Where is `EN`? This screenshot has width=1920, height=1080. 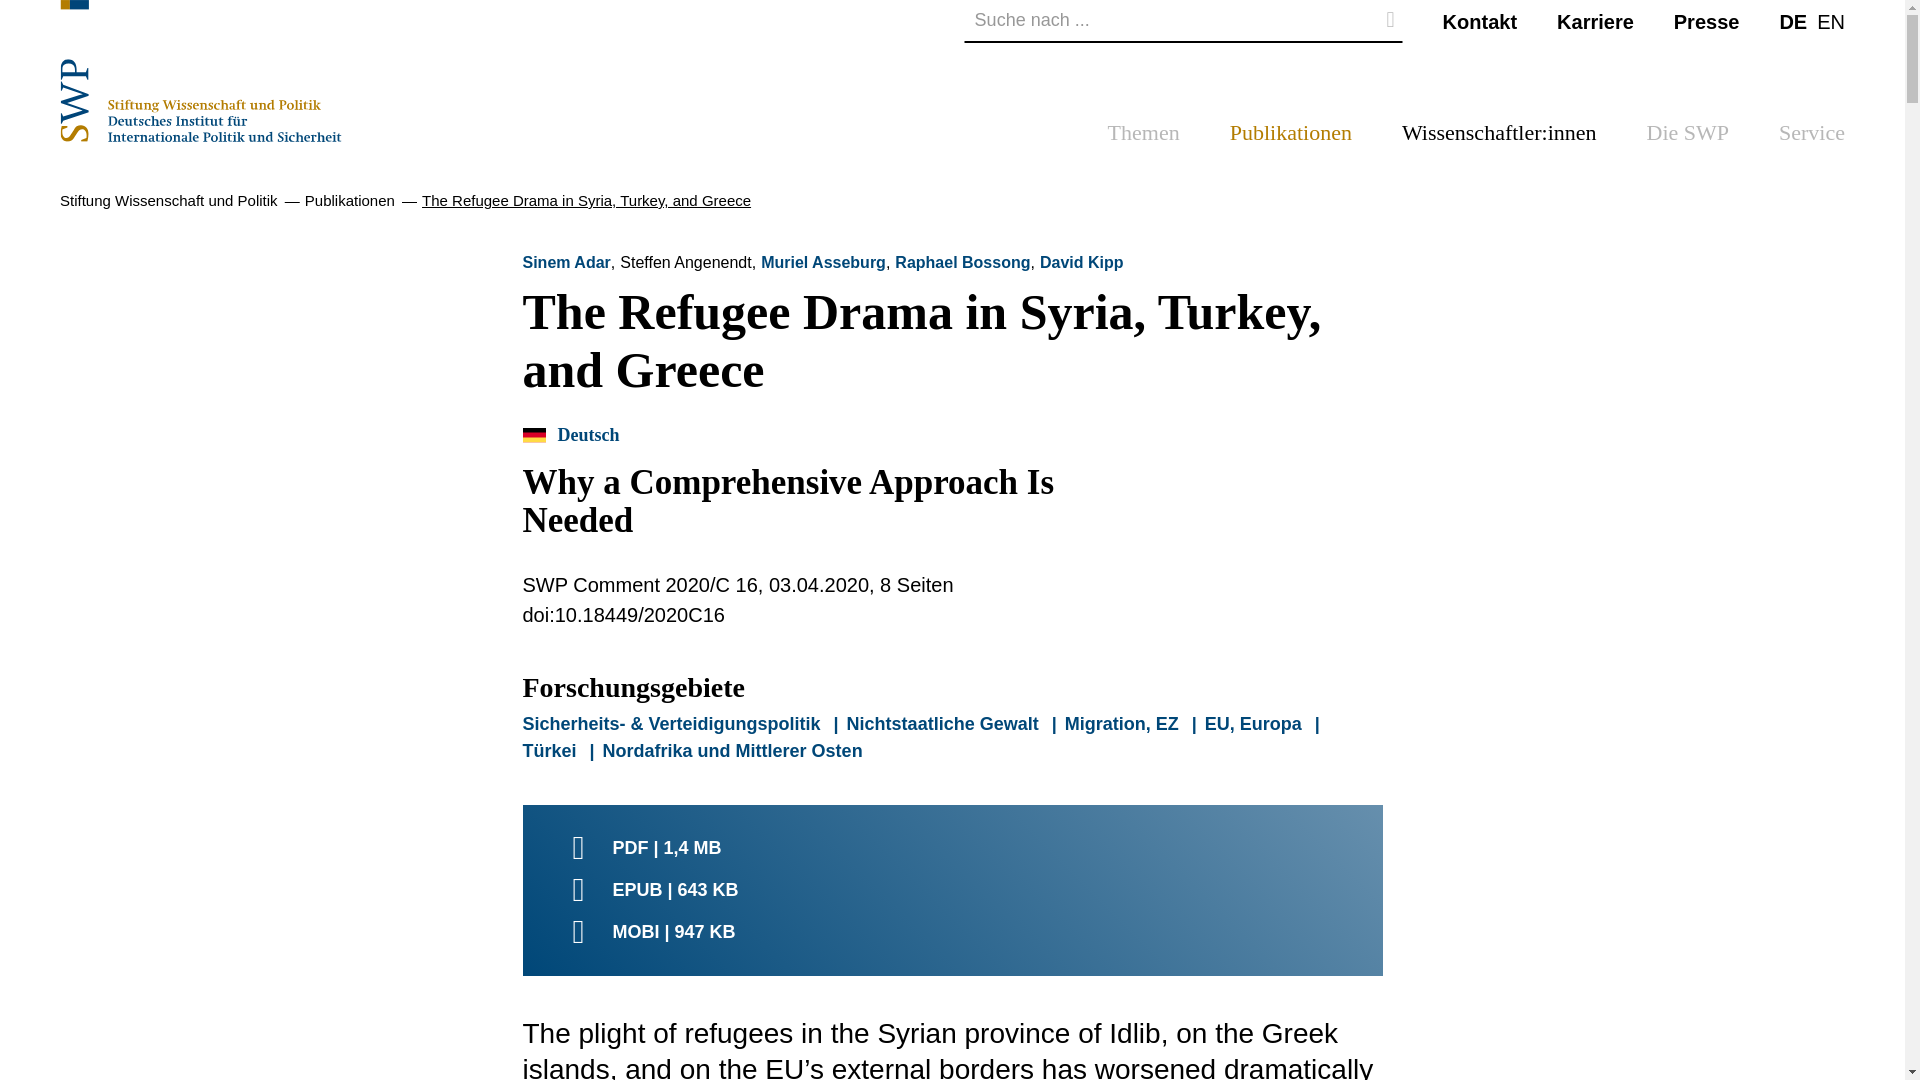 EN is located at coordinates (1830, 20).